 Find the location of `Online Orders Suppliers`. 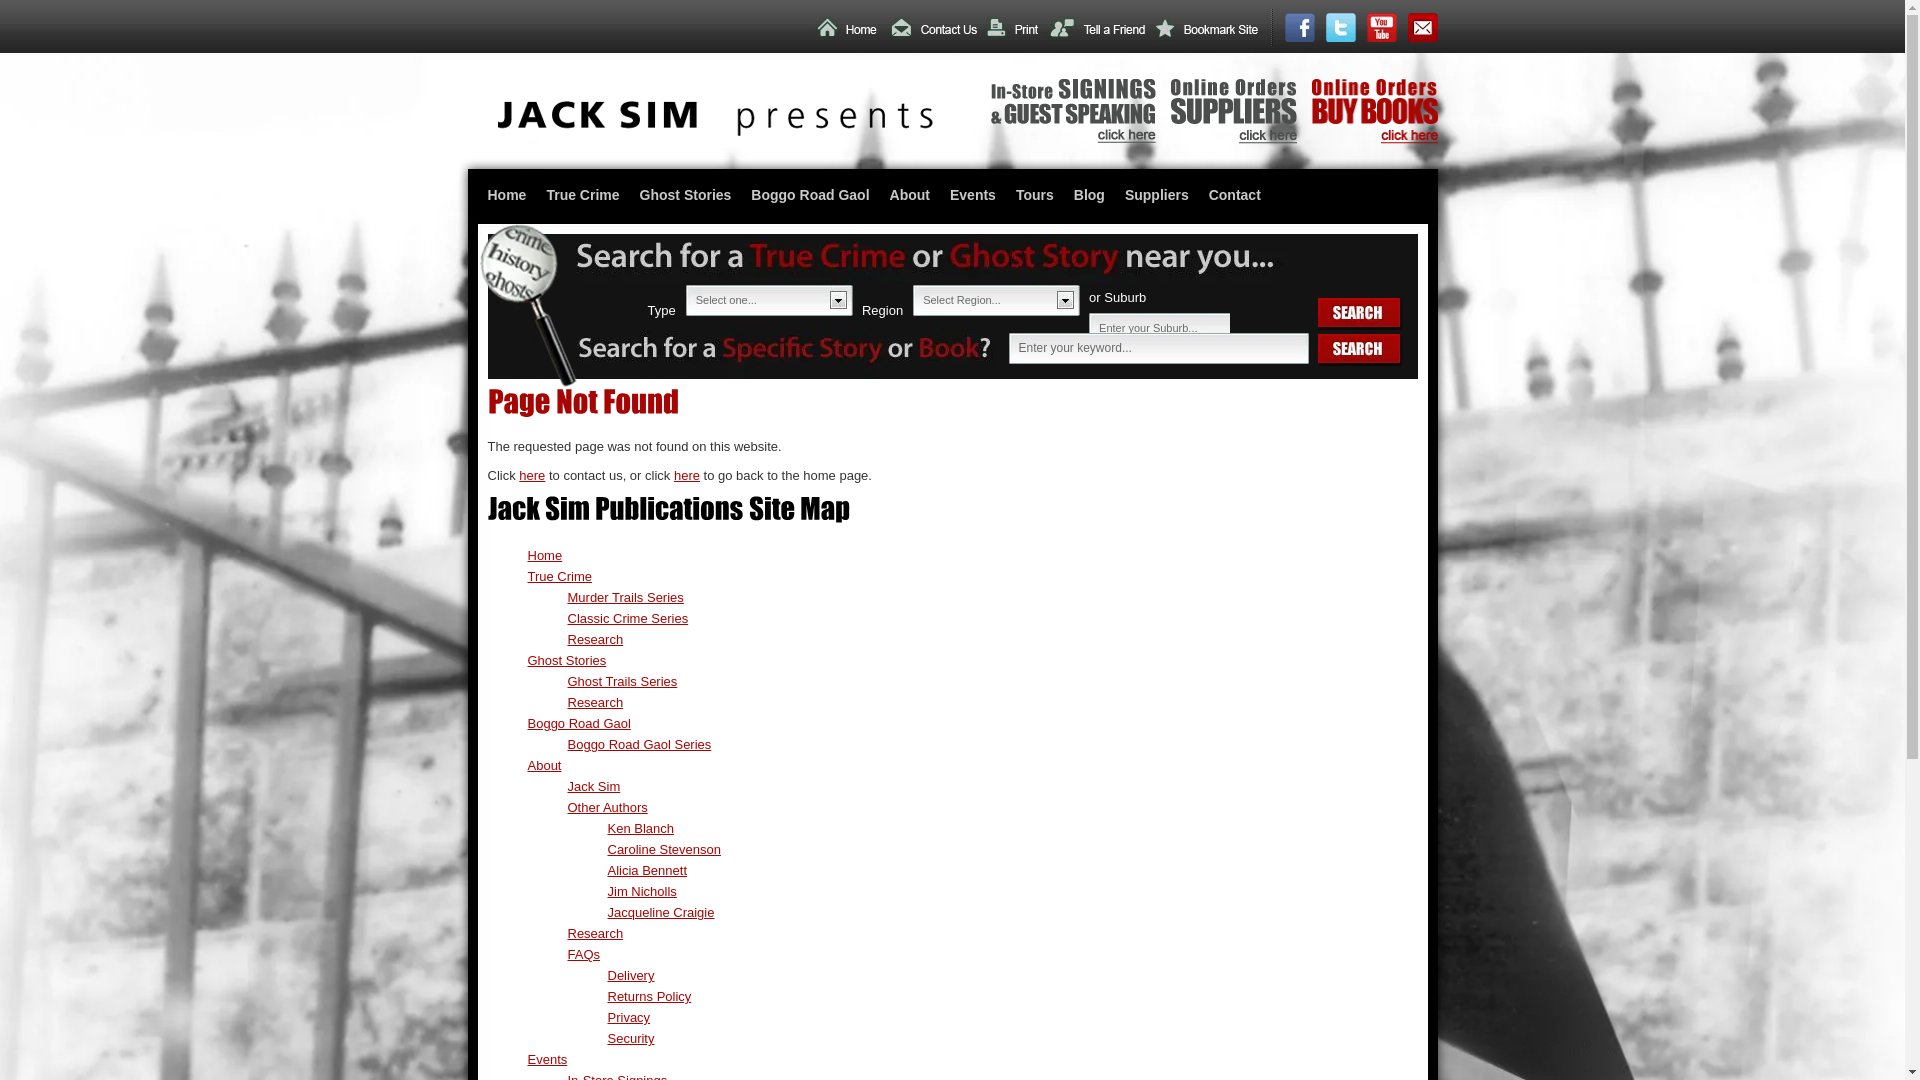

Online Orders Suppliers is located at coordinates (1233, 140).